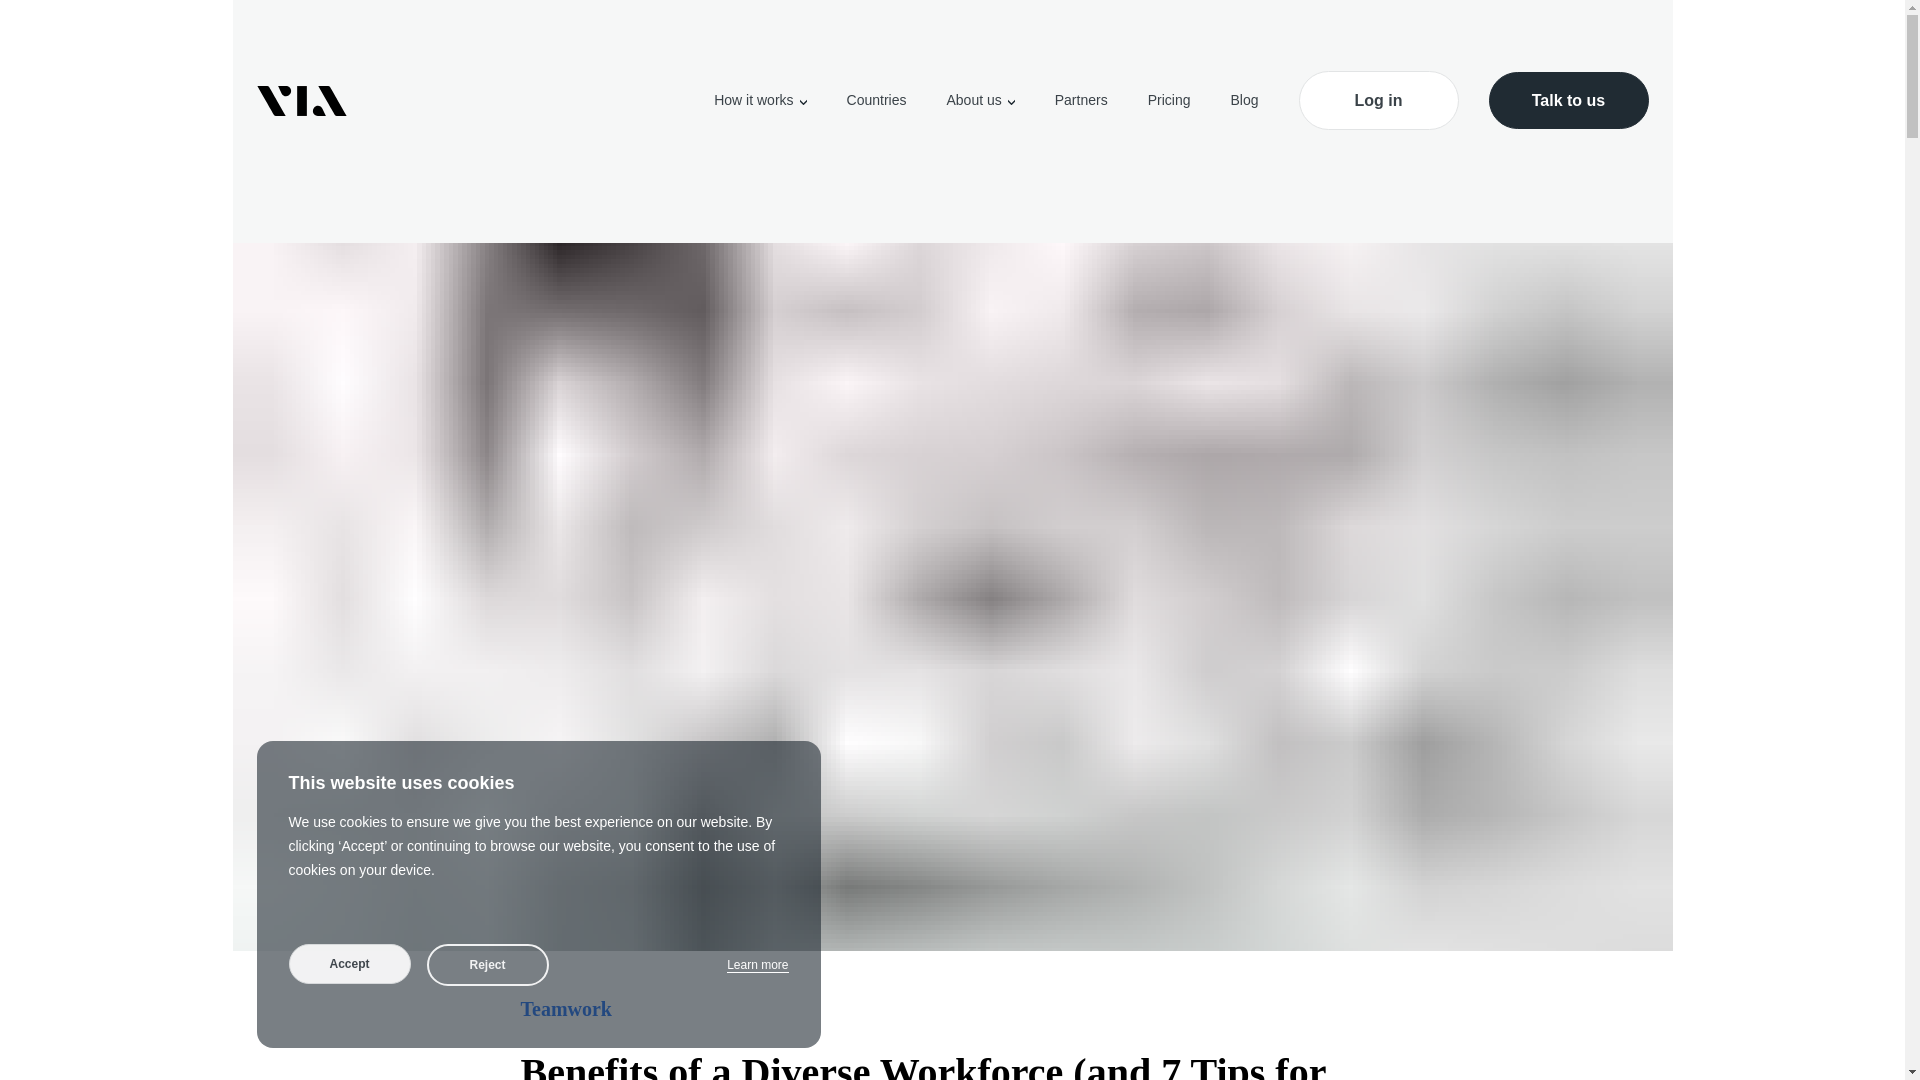 This screenshot has height=1080, width=1920. Describe the element at coordinates (1244, 100) in the screenshot. I see `Blog` at that location.